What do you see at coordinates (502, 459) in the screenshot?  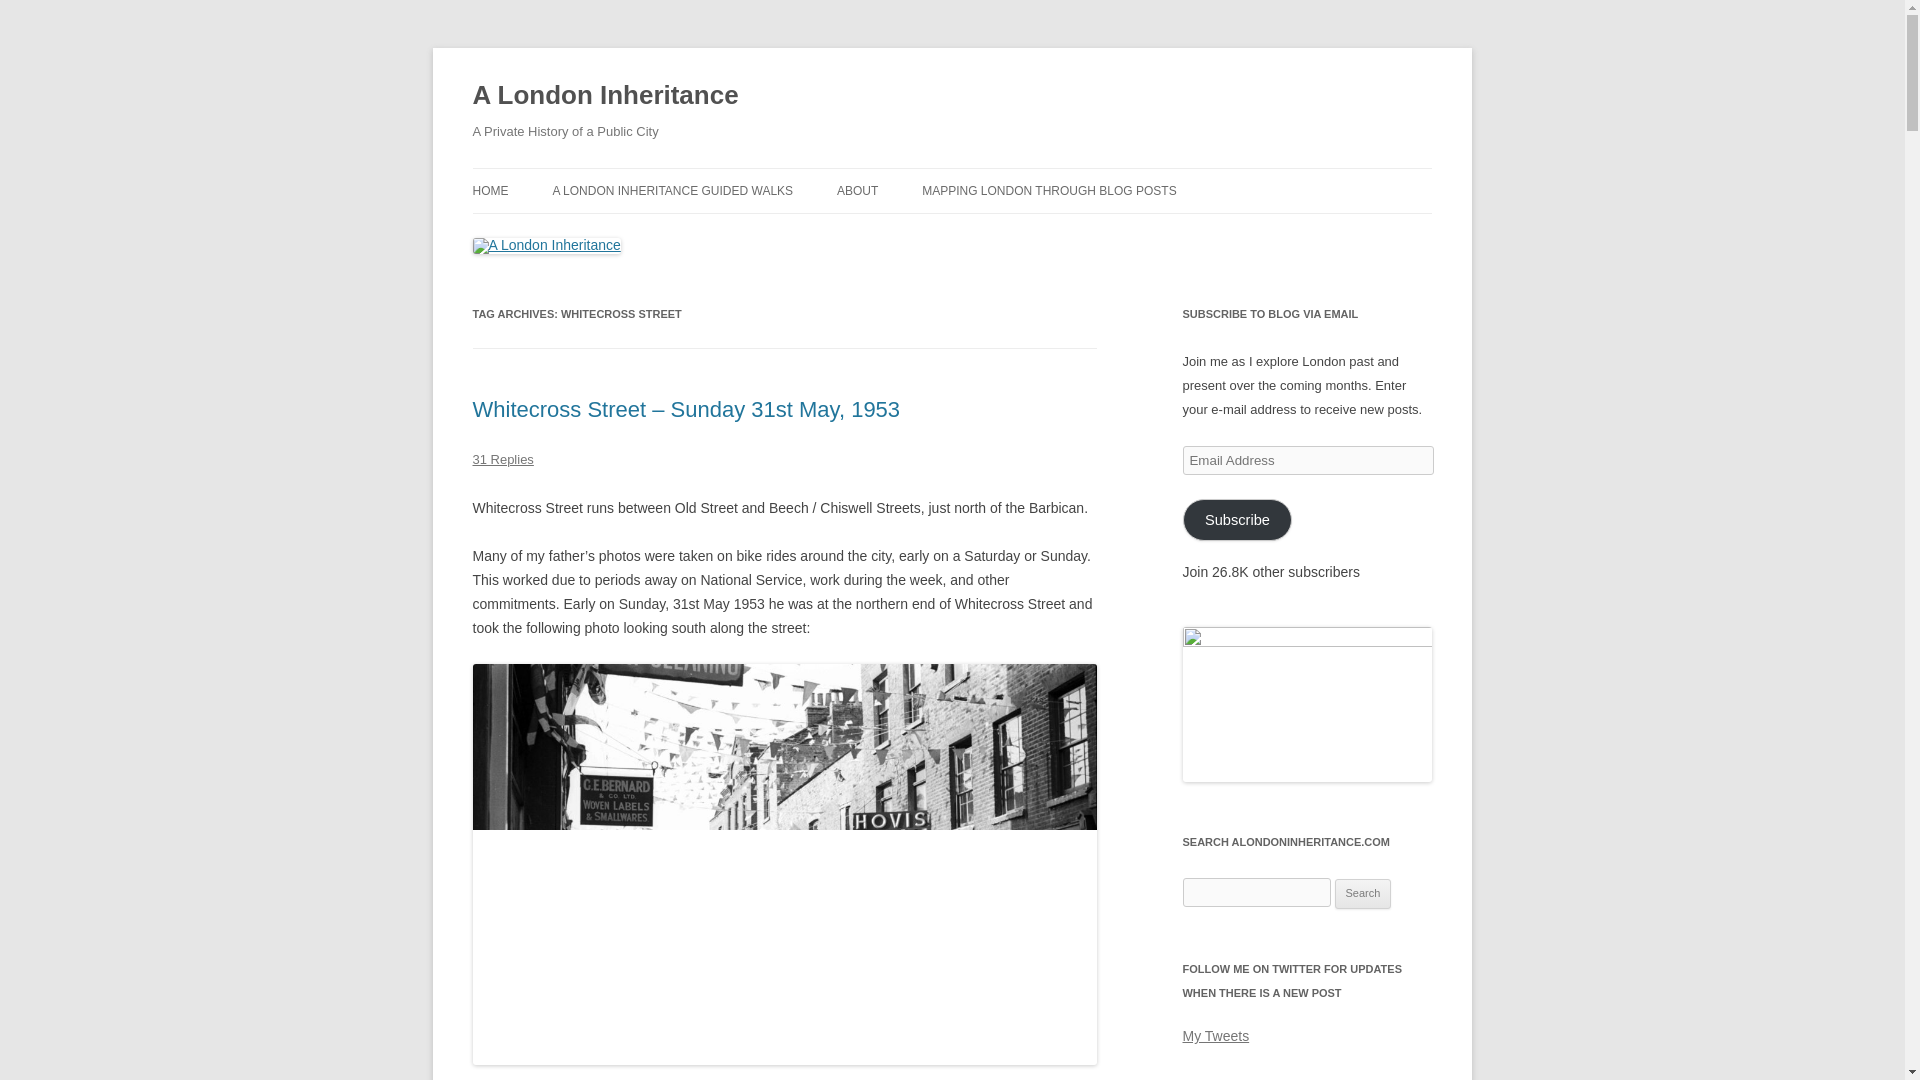 I see `31 Replies` at bounding box center [502, 459].